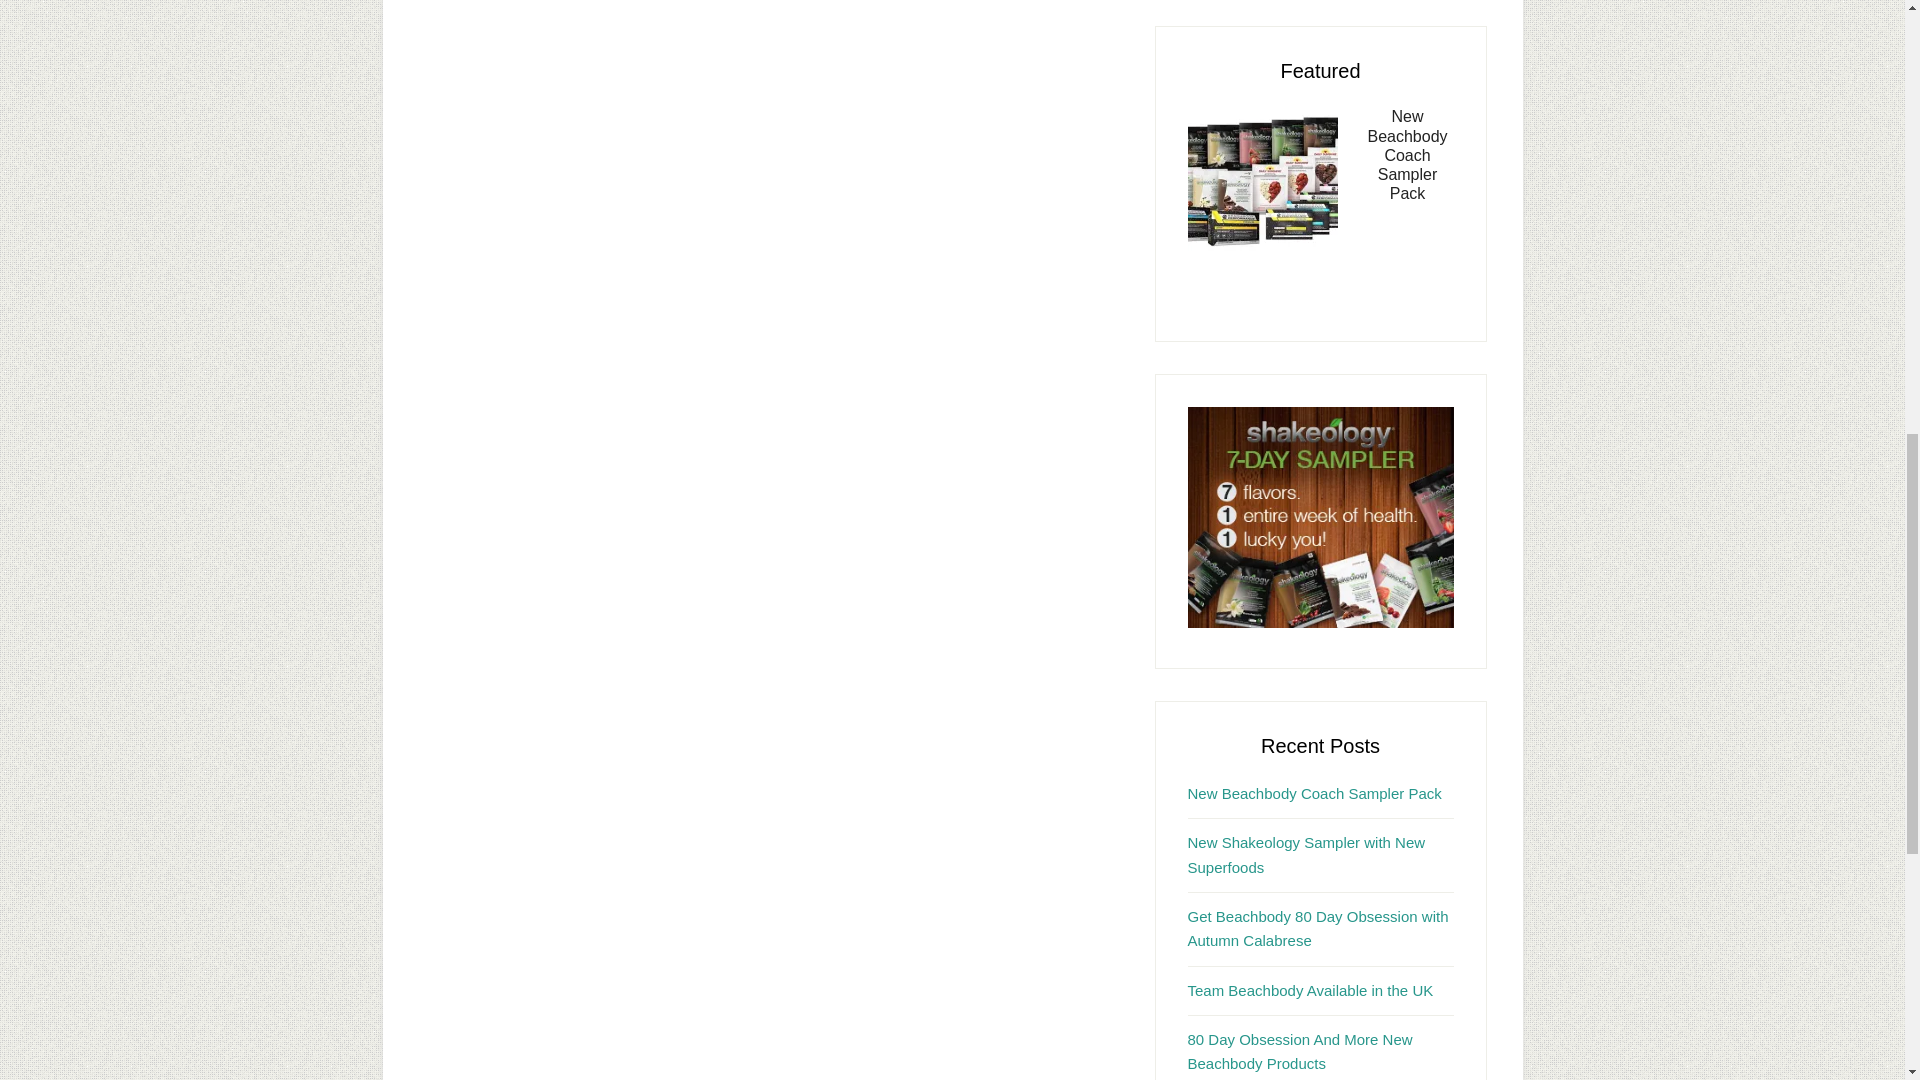  Describe the element at coordinates (1318, 928) in the screenshot. I see `Get Beachbody 80 Day Obsession with Autumn Calabrese` at that location.